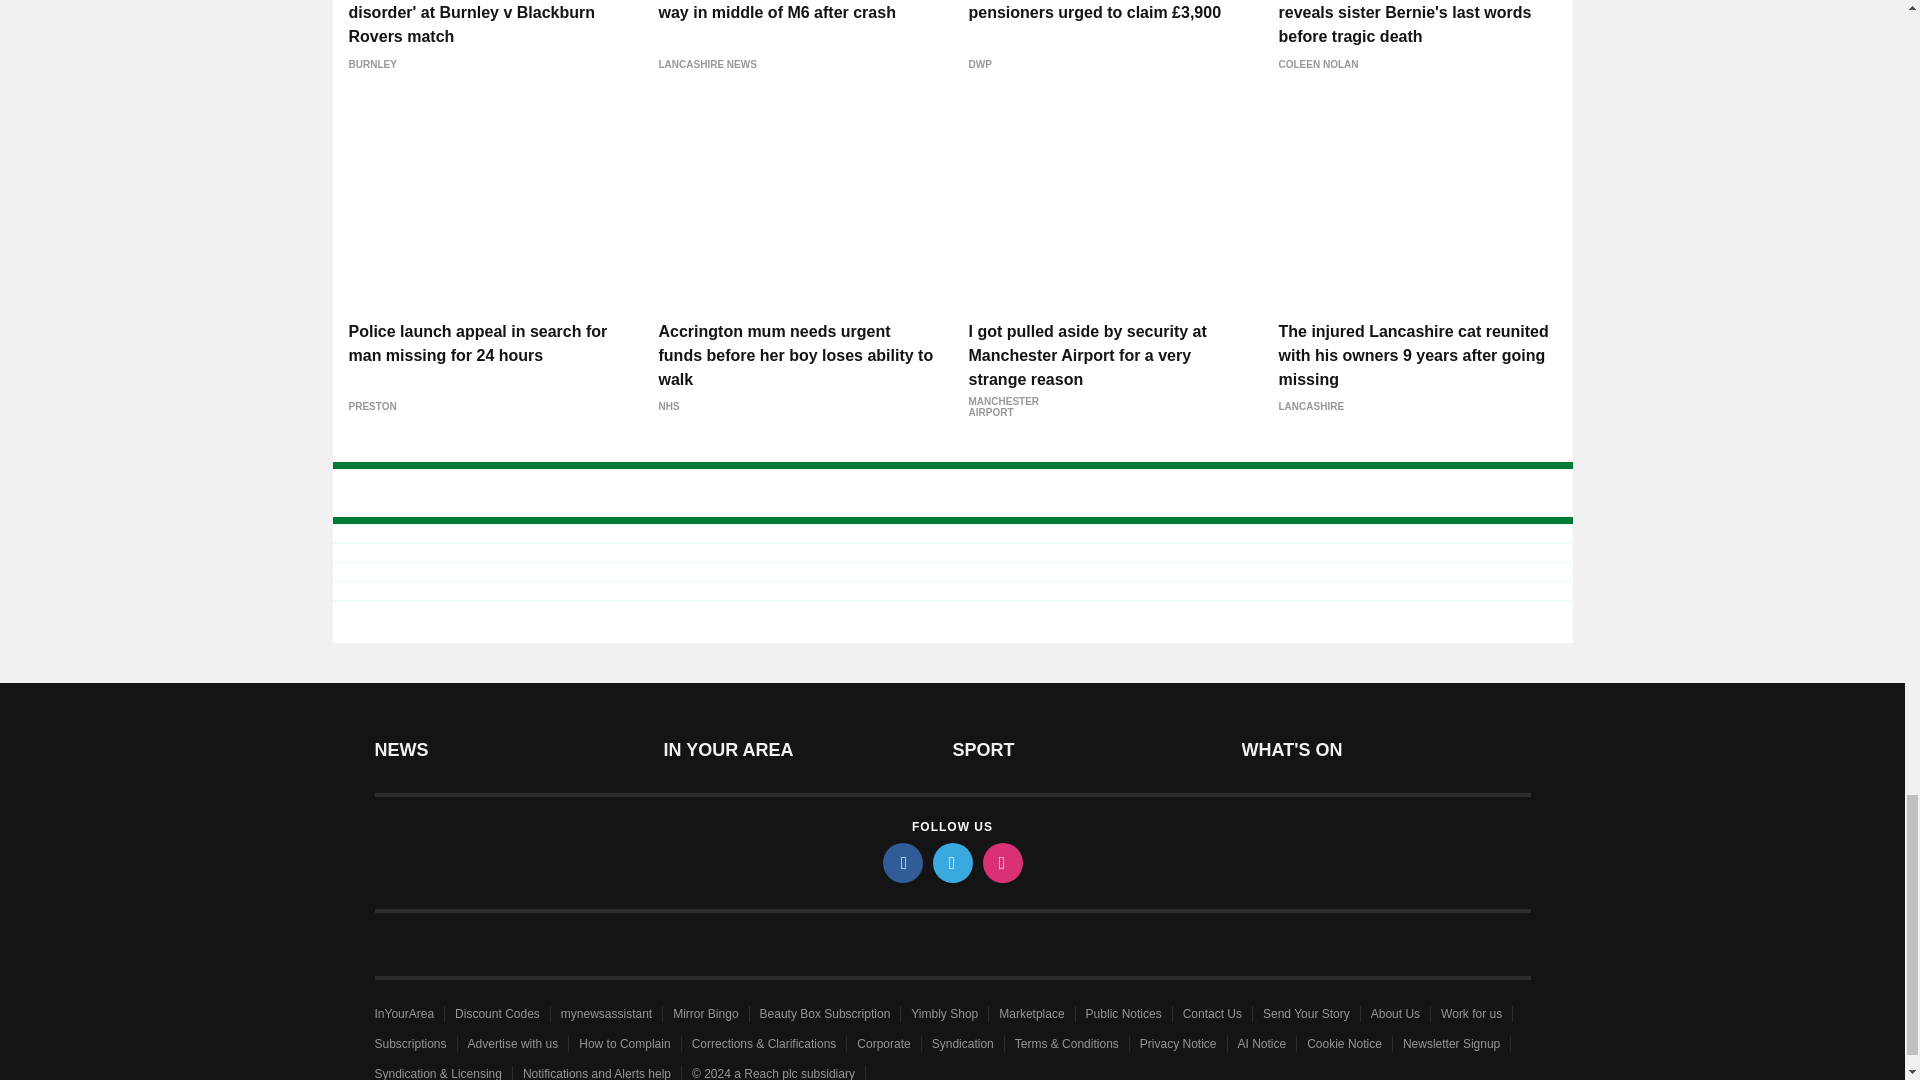  Describe the element at coordinates (901, 863) in the screenshot. I see `facebook` at that location.